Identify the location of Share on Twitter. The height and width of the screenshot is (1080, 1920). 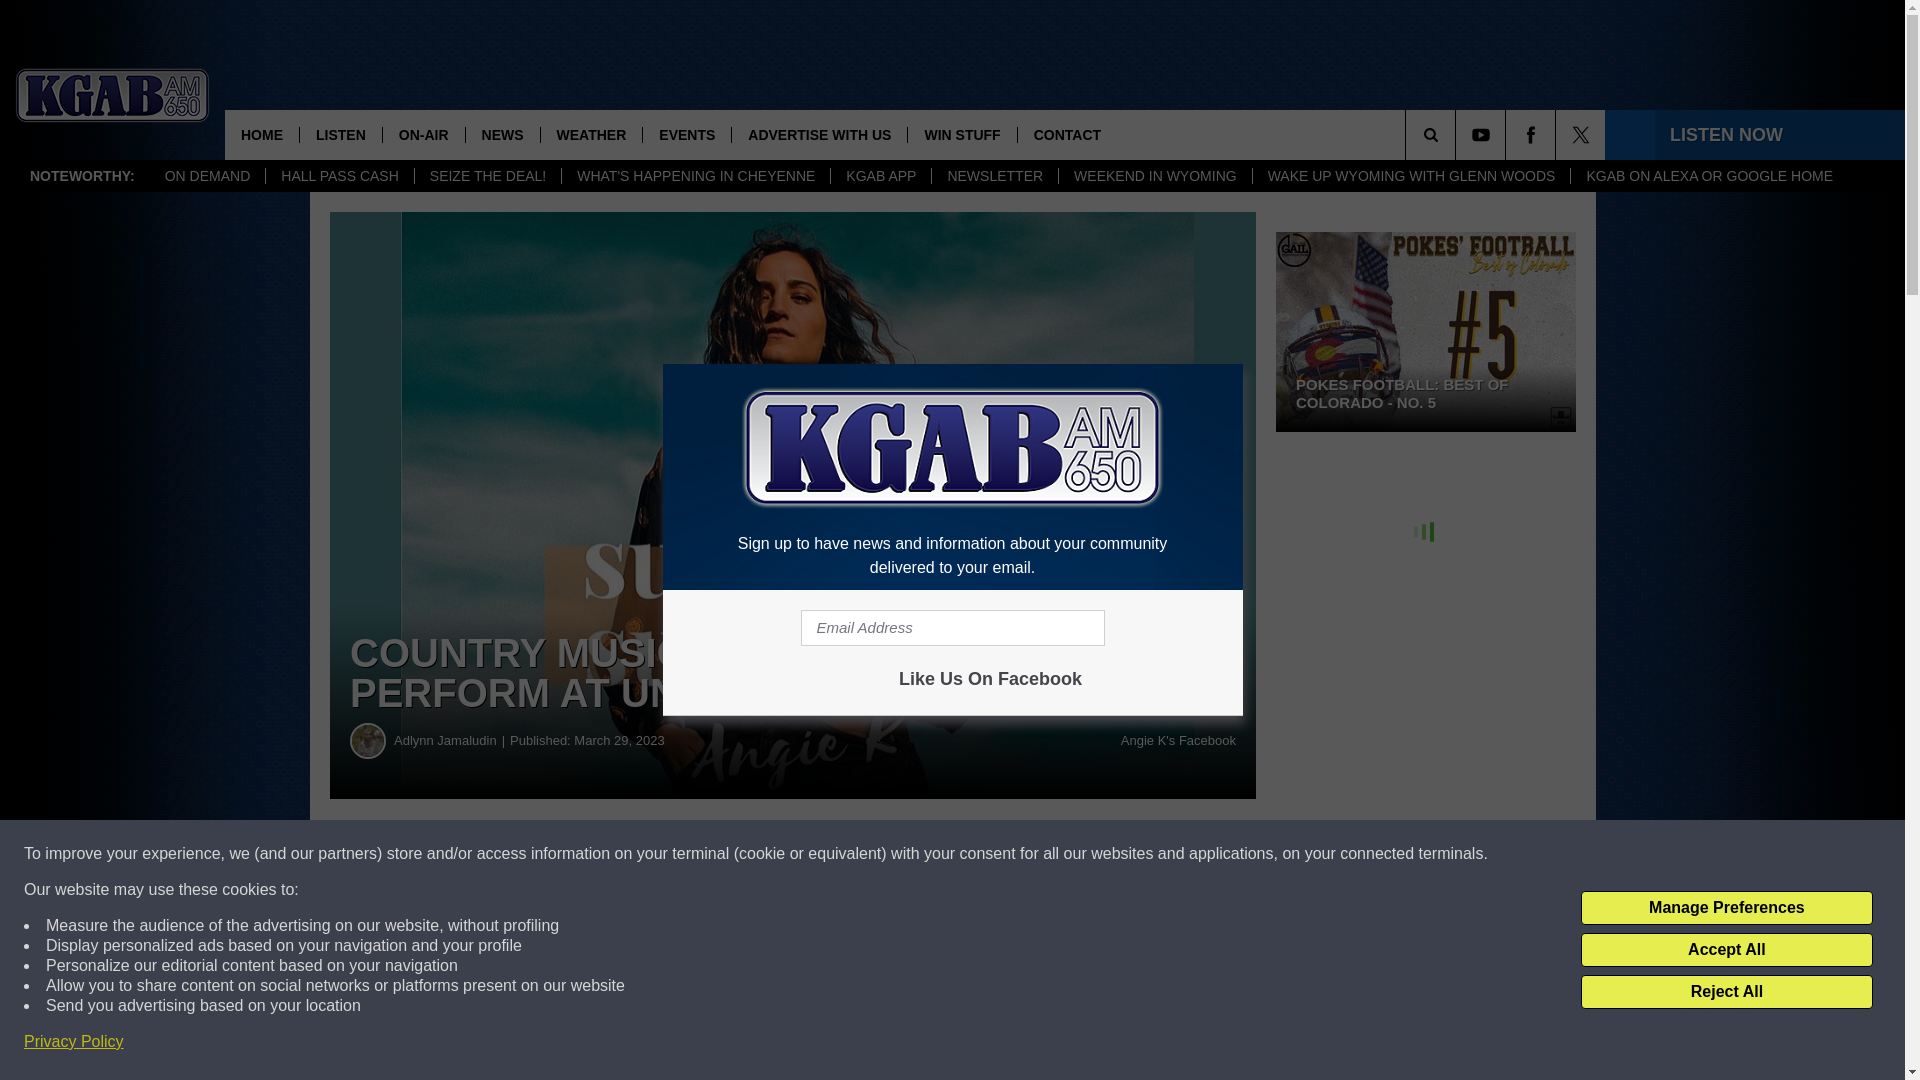
(978, 854).